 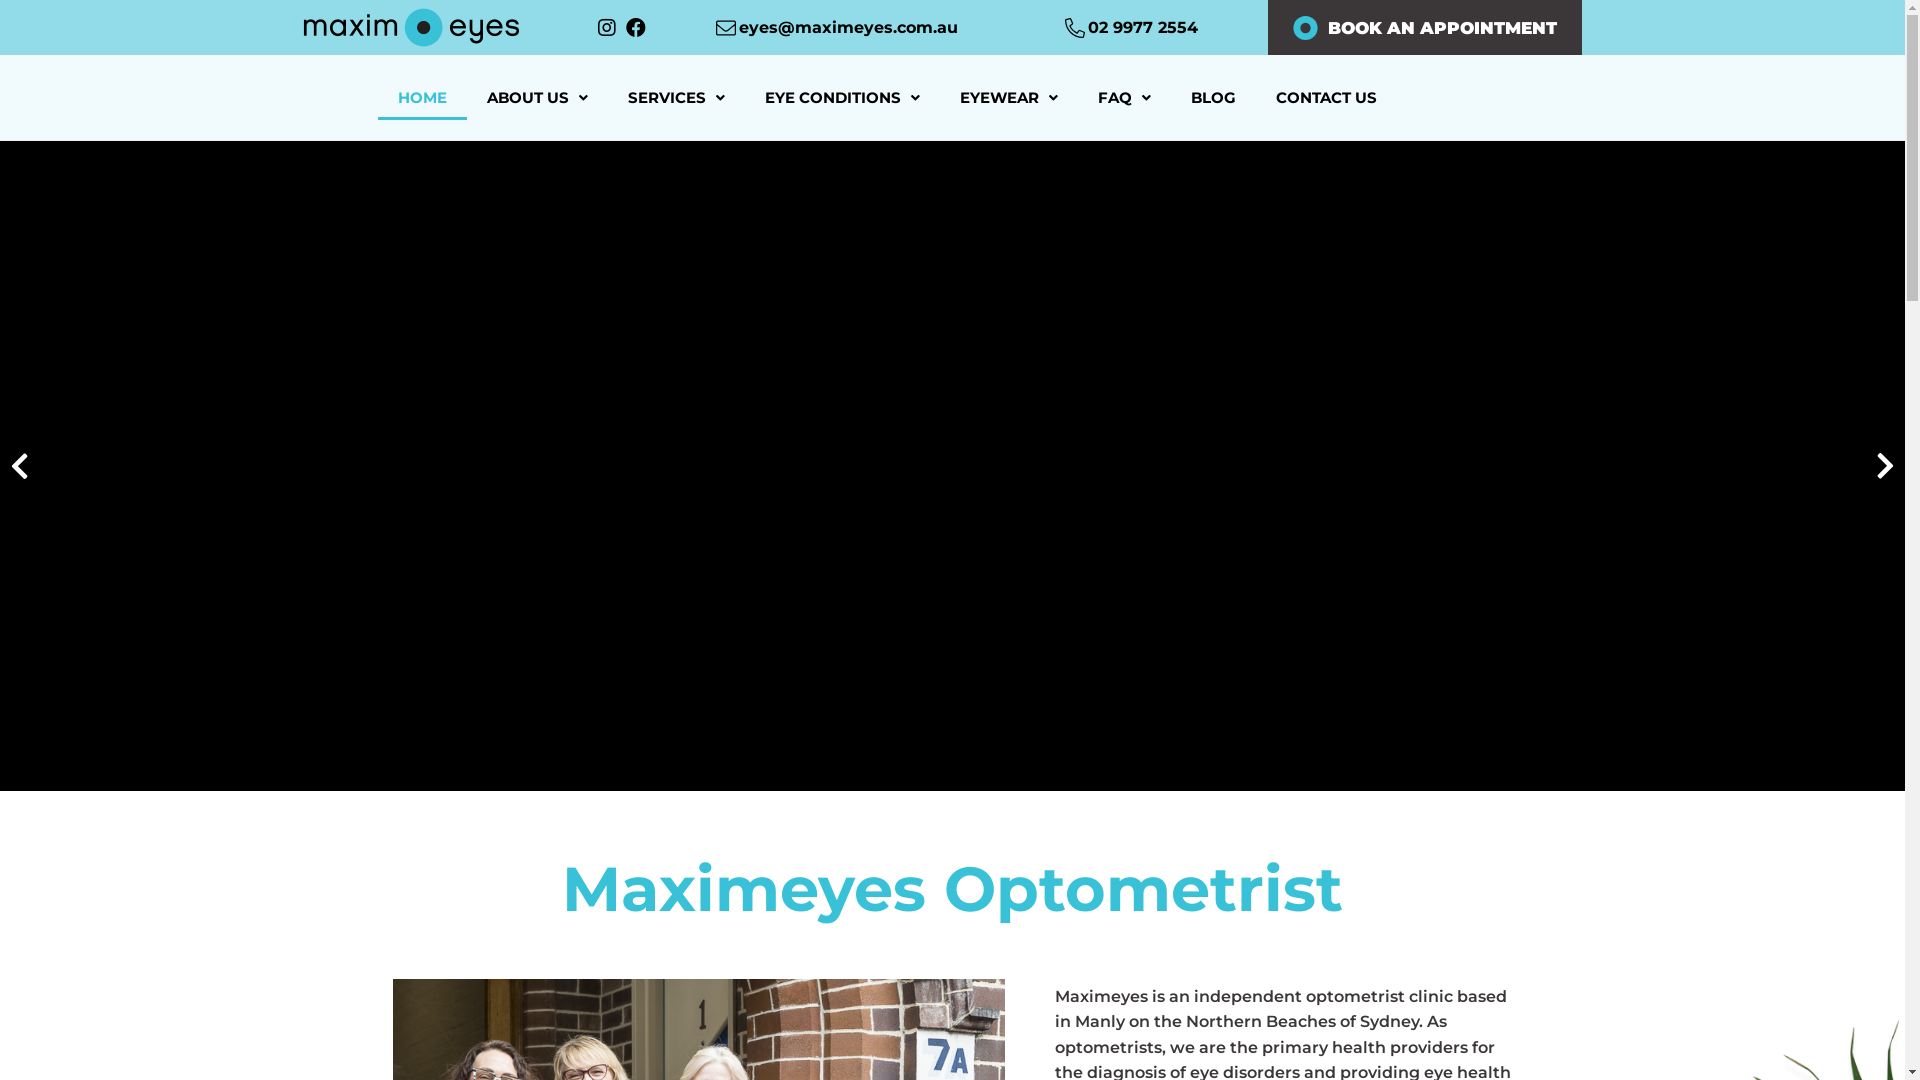 I want to click on FAQ, so click(x=1124, y=98).